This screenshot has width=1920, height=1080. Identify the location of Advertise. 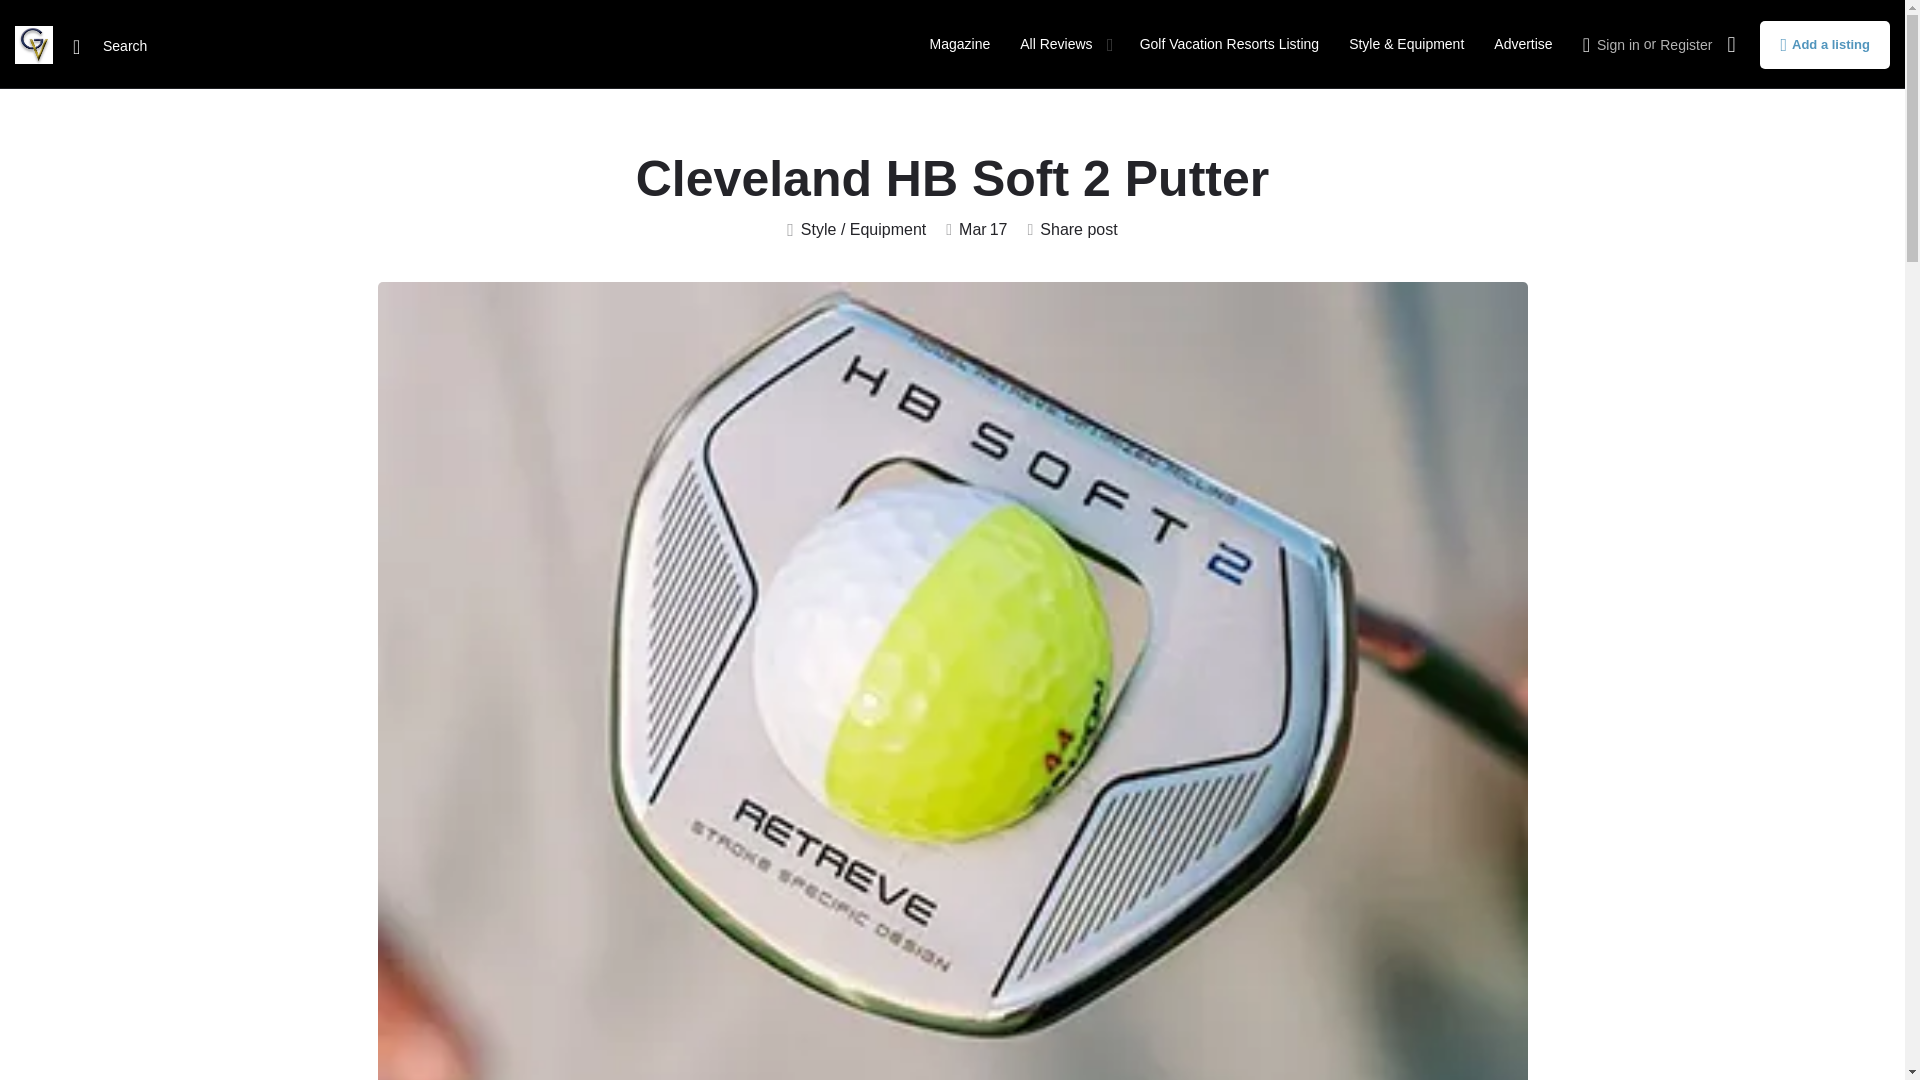
(1522, 44).